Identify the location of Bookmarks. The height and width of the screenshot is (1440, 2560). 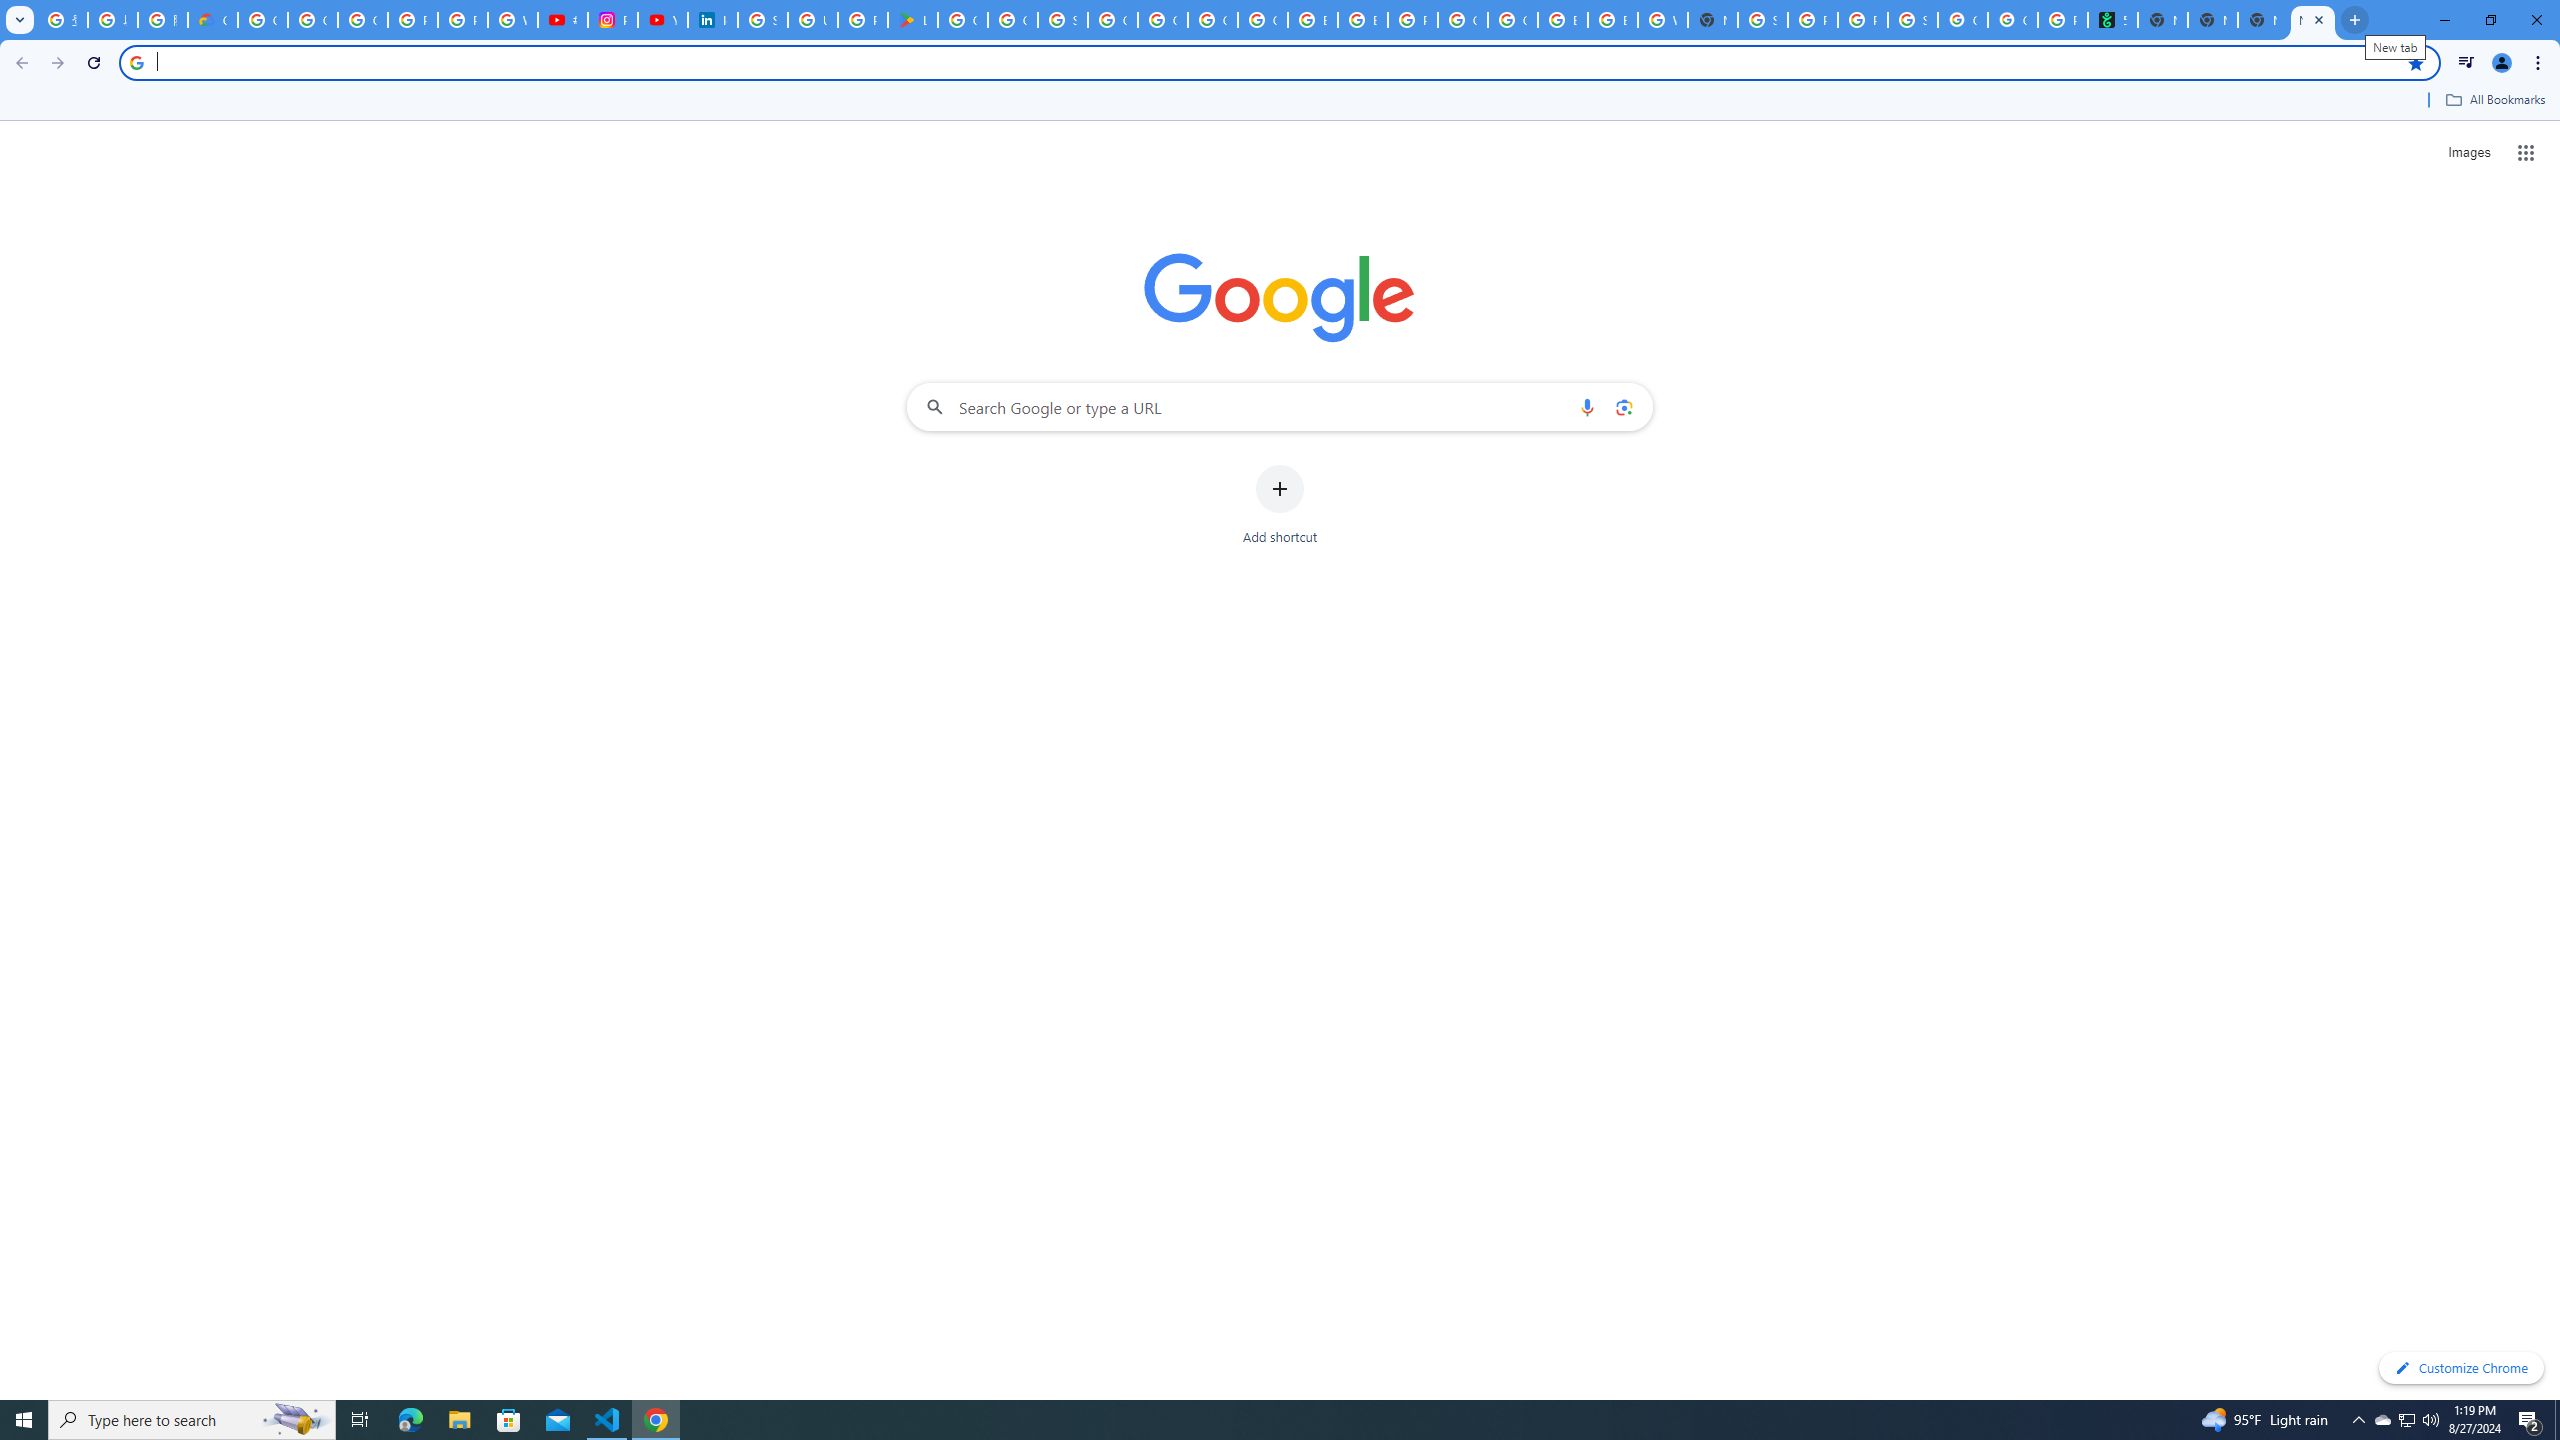
(1280, 102).